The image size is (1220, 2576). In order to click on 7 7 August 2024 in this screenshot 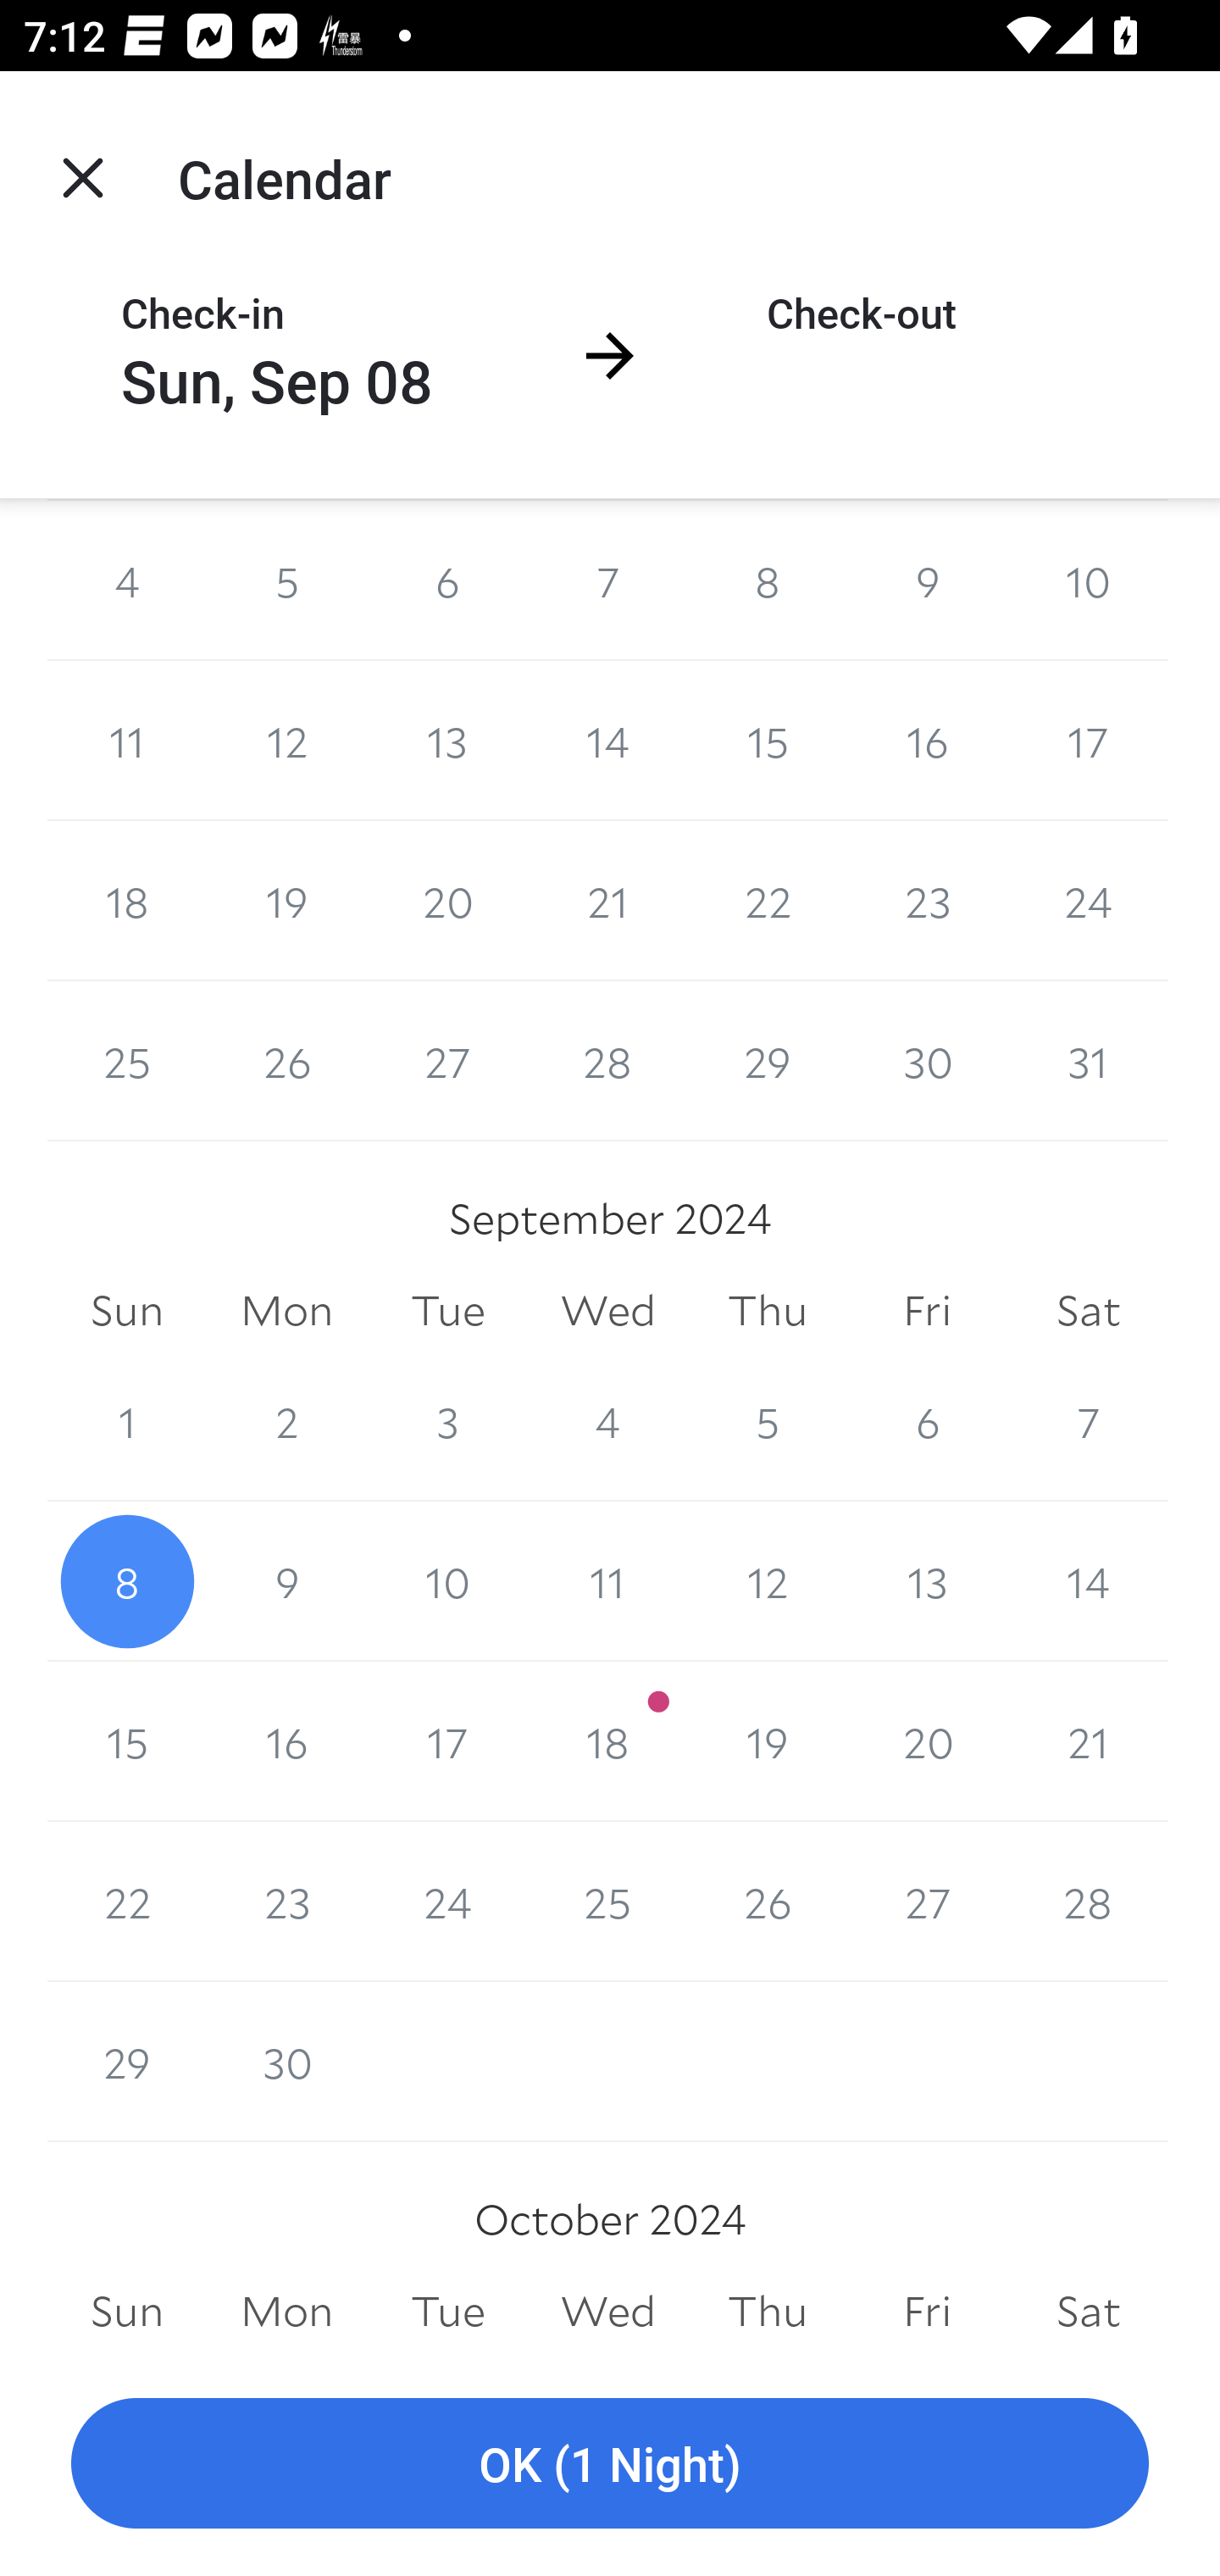, I will do `click(608, 580)`.